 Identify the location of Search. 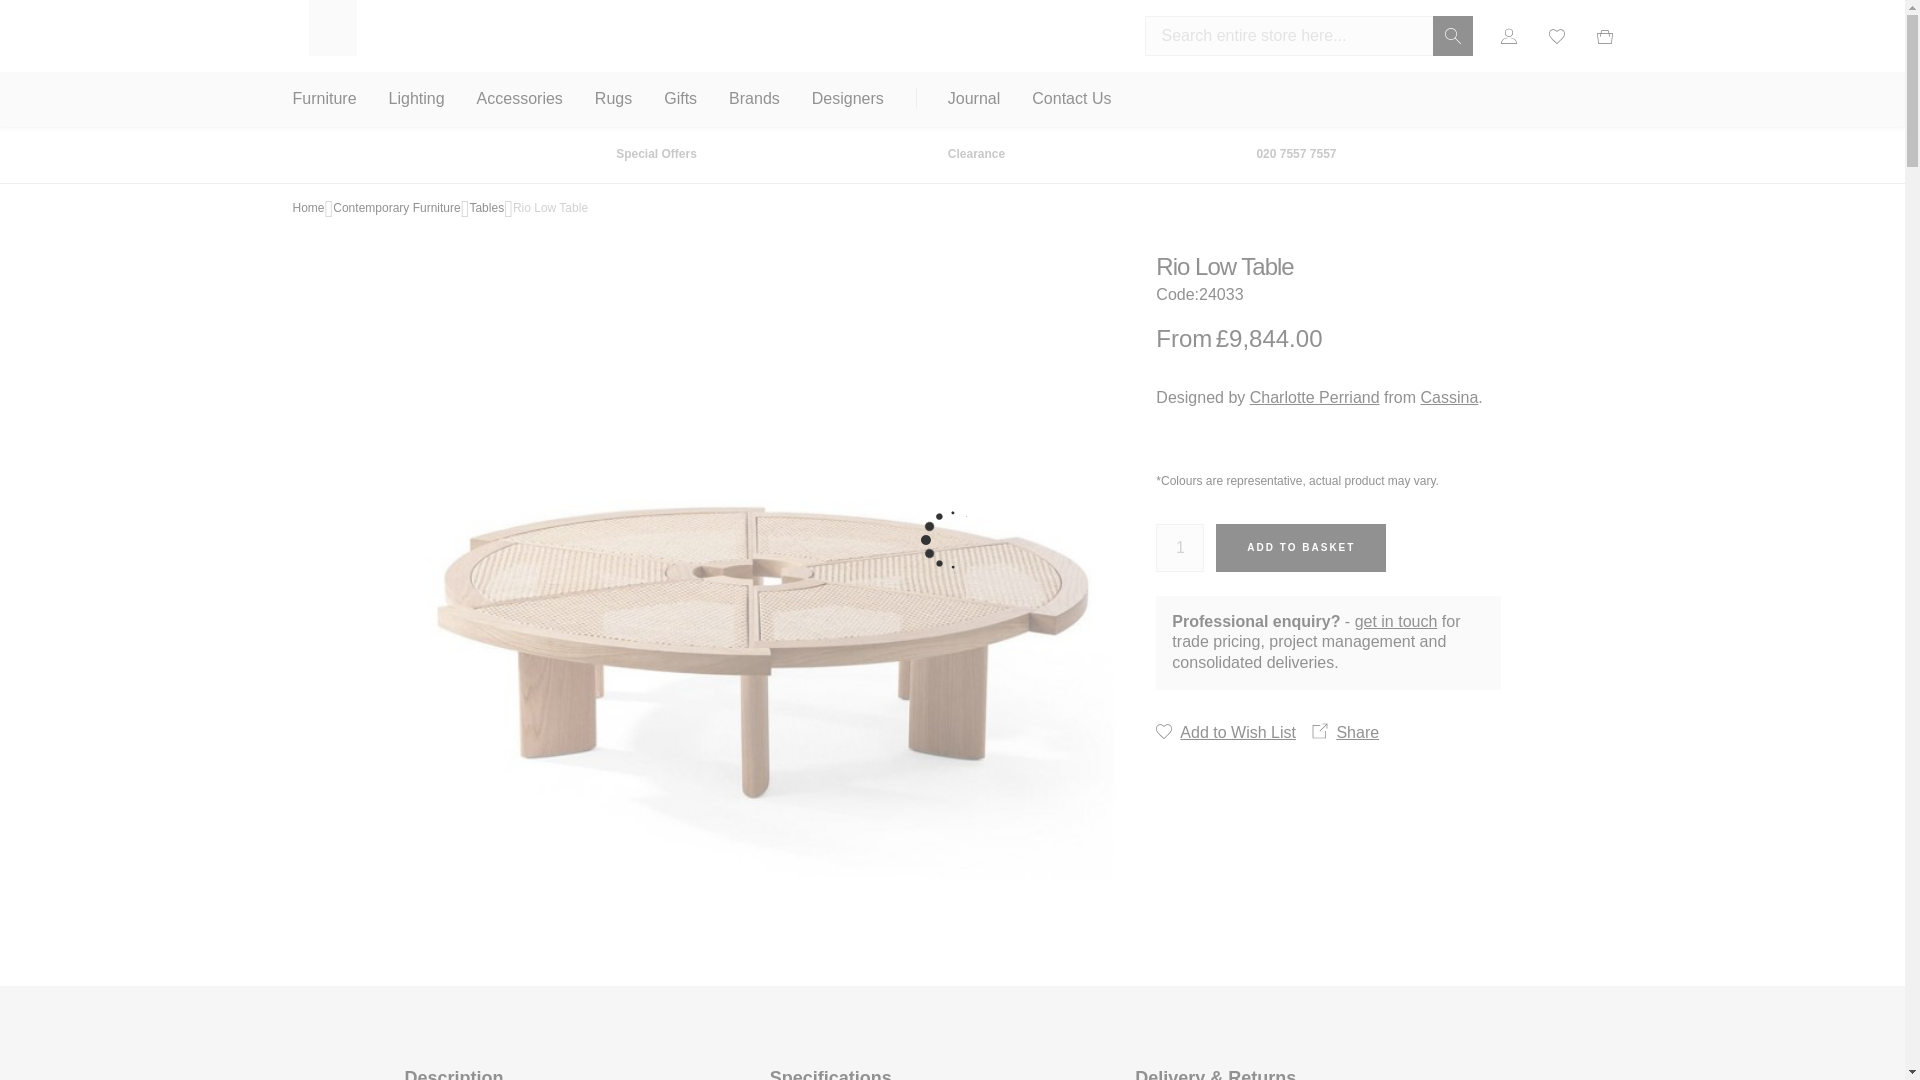
(1452, 36).